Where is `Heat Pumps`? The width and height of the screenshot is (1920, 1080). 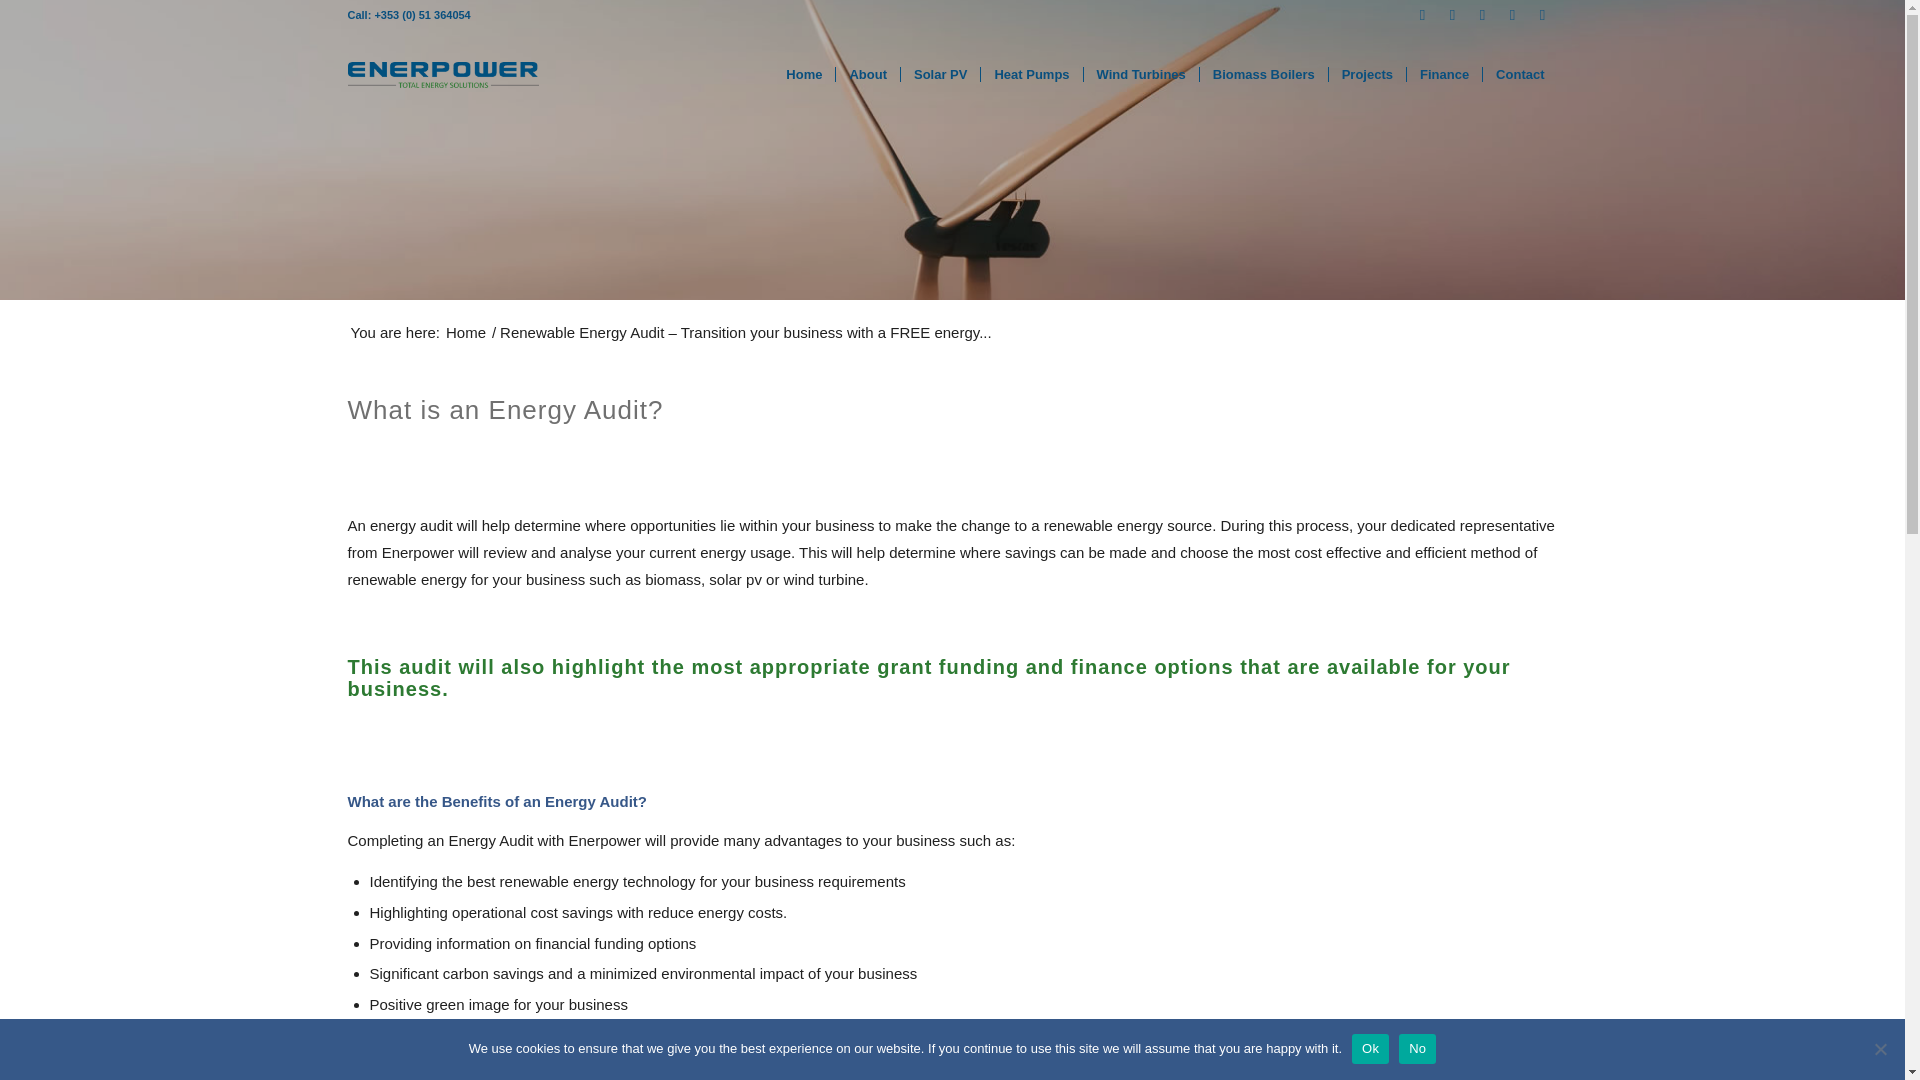 Heat Pumps is located at coordinates (1030, 74).